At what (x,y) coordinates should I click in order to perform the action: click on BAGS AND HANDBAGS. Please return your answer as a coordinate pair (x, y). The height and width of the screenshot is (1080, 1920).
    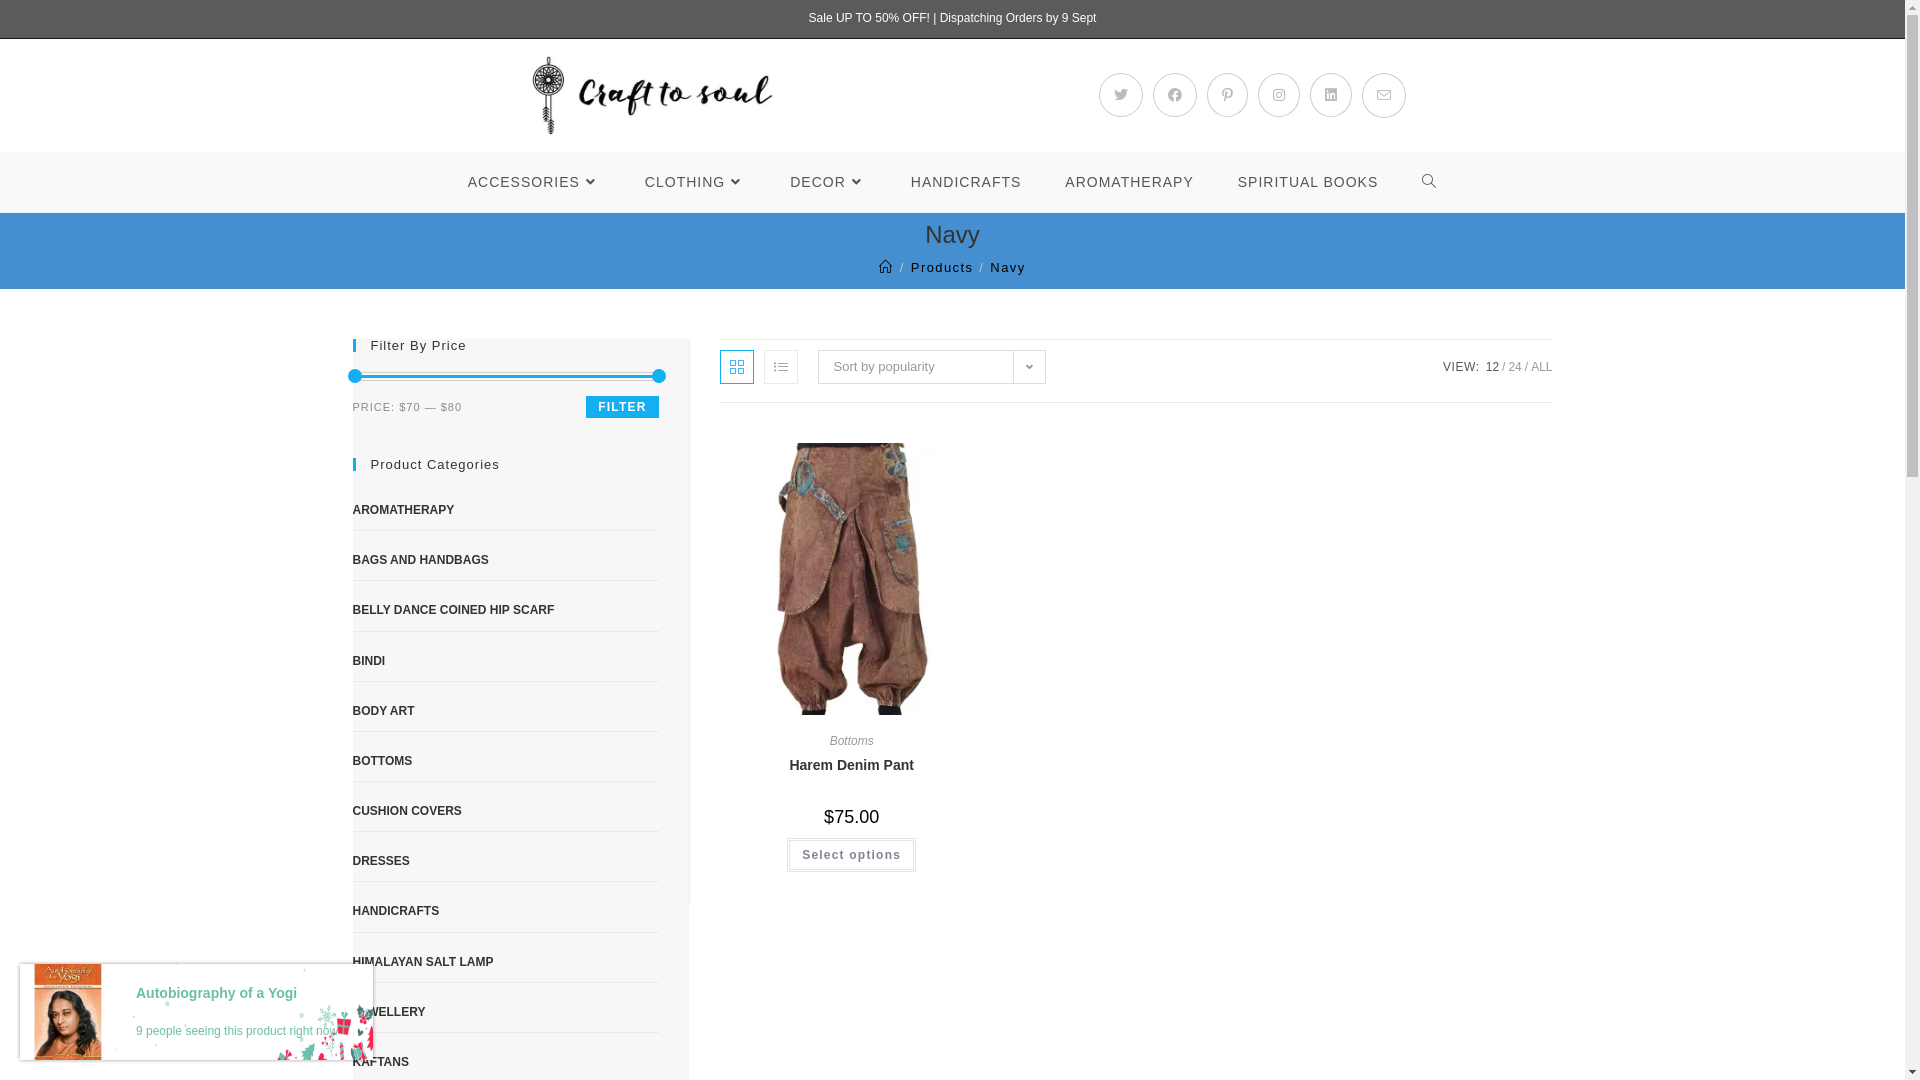
    Looking at the image, I should click on (505, 561).